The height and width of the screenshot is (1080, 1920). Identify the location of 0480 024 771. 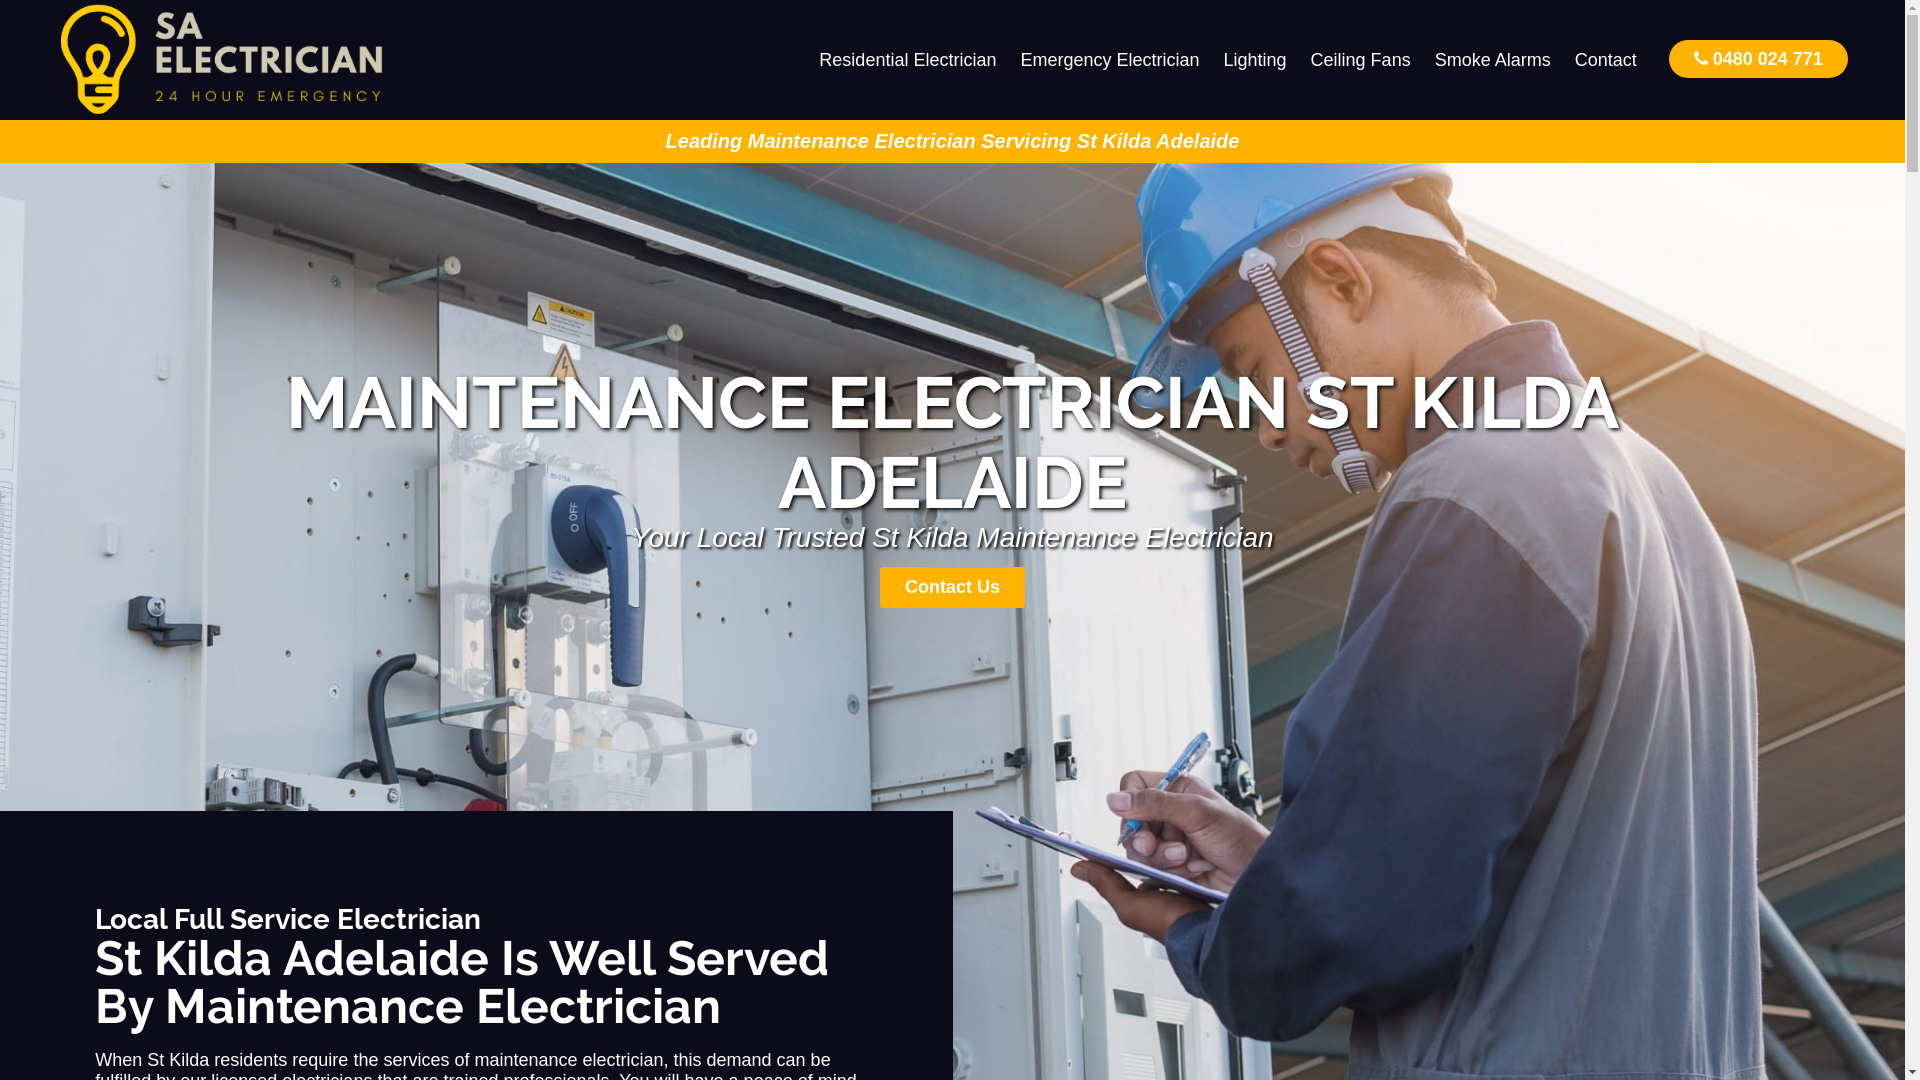
(1758, 58).